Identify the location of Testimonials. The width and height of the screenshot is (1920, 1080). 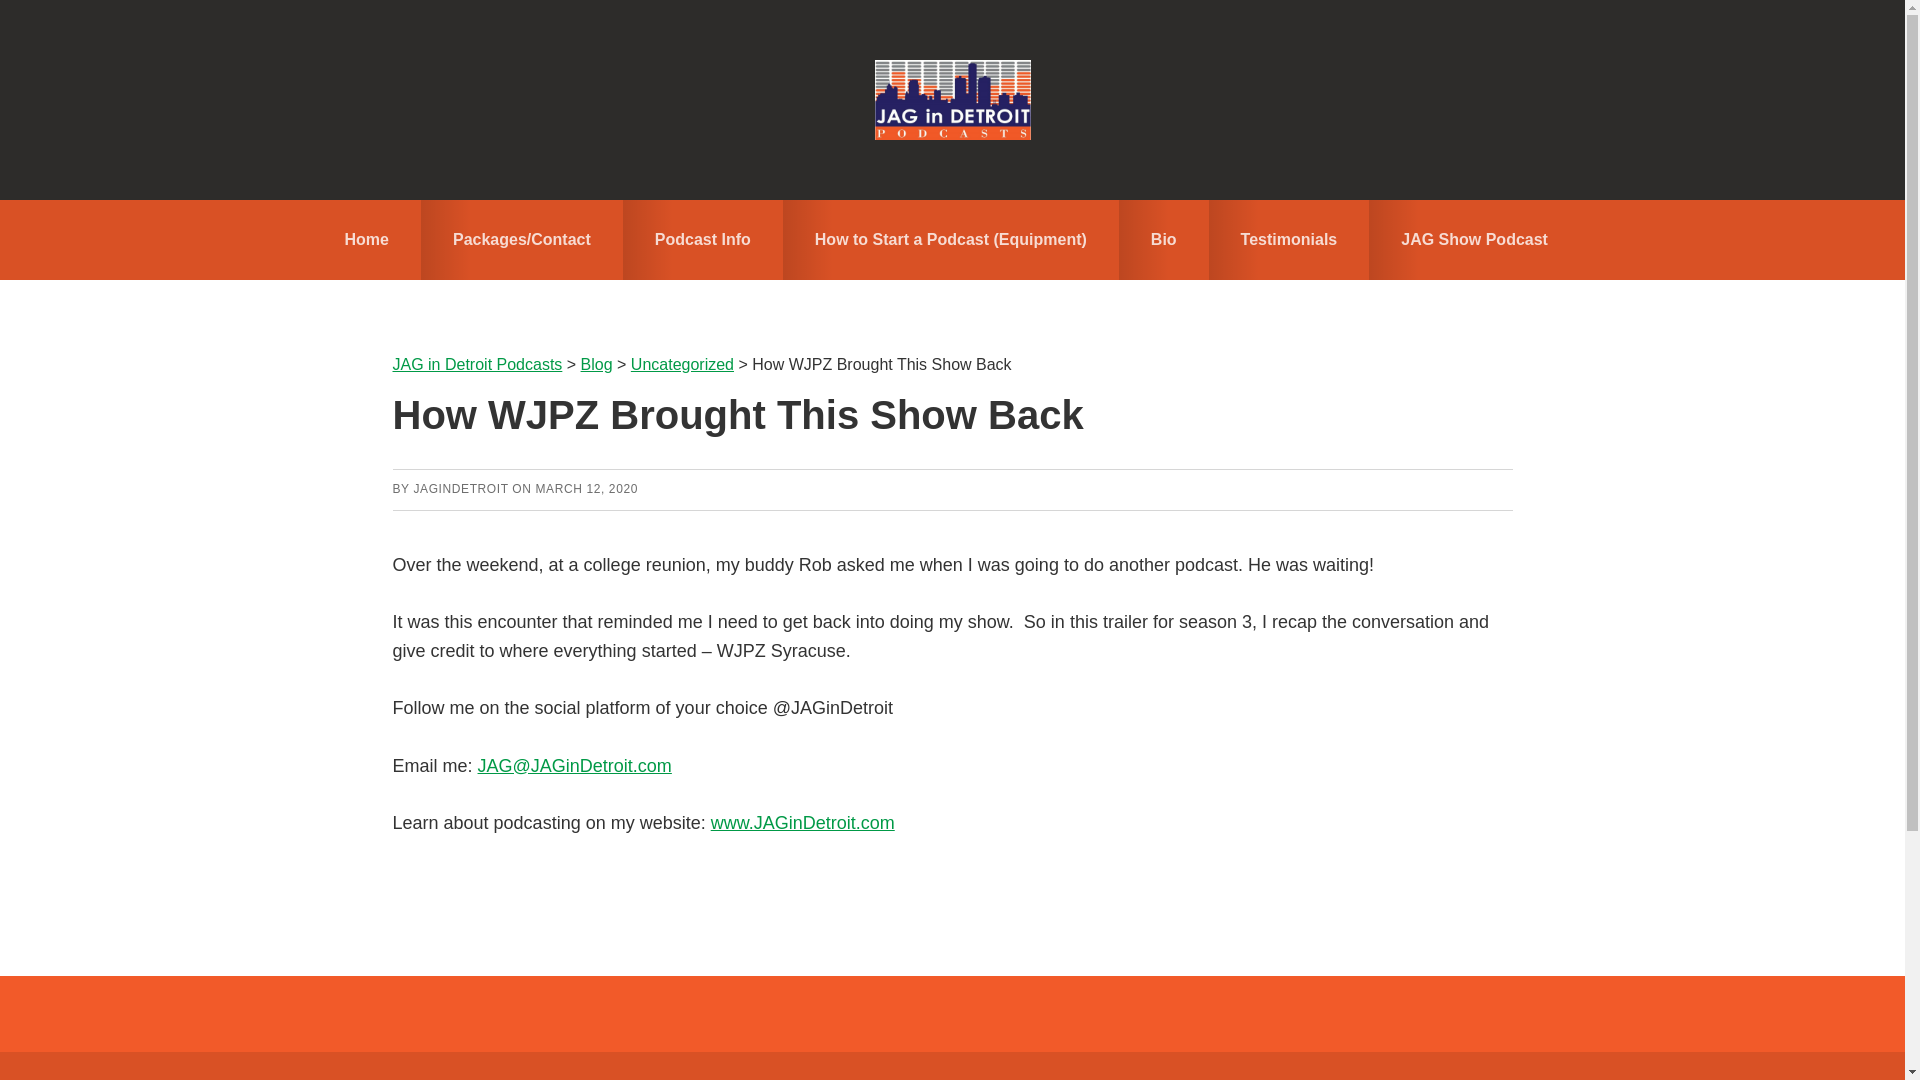
(1410, 1066).